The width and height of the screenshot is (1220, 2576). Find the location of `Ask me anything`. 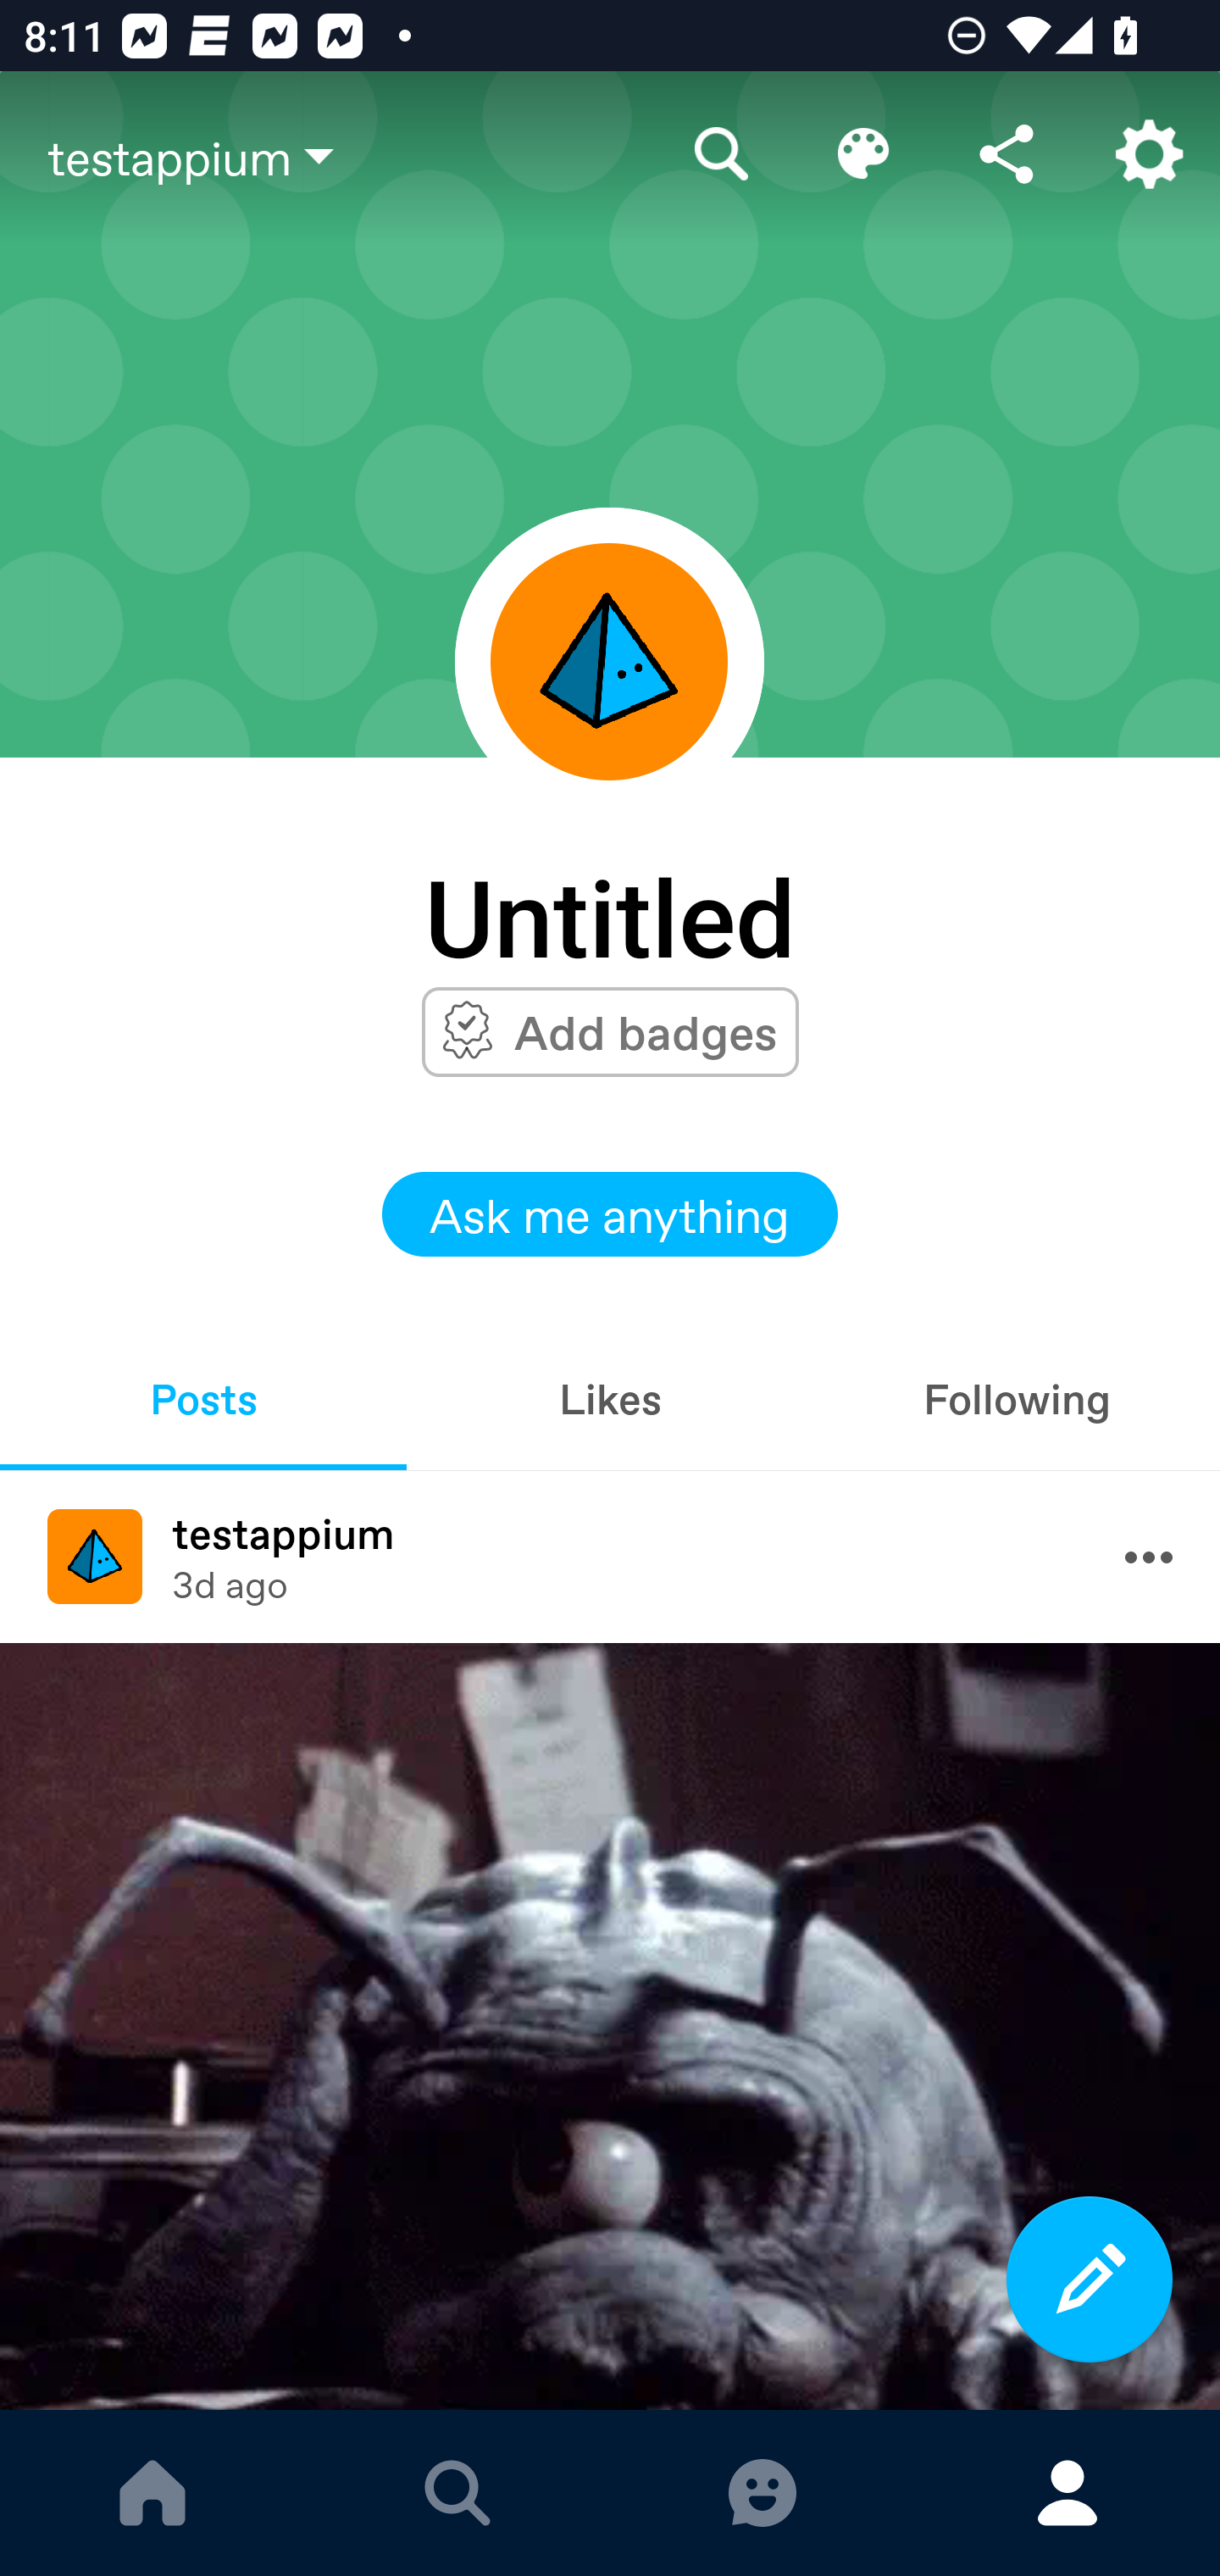

Ask me anything is located at coordinates (610, 1214).